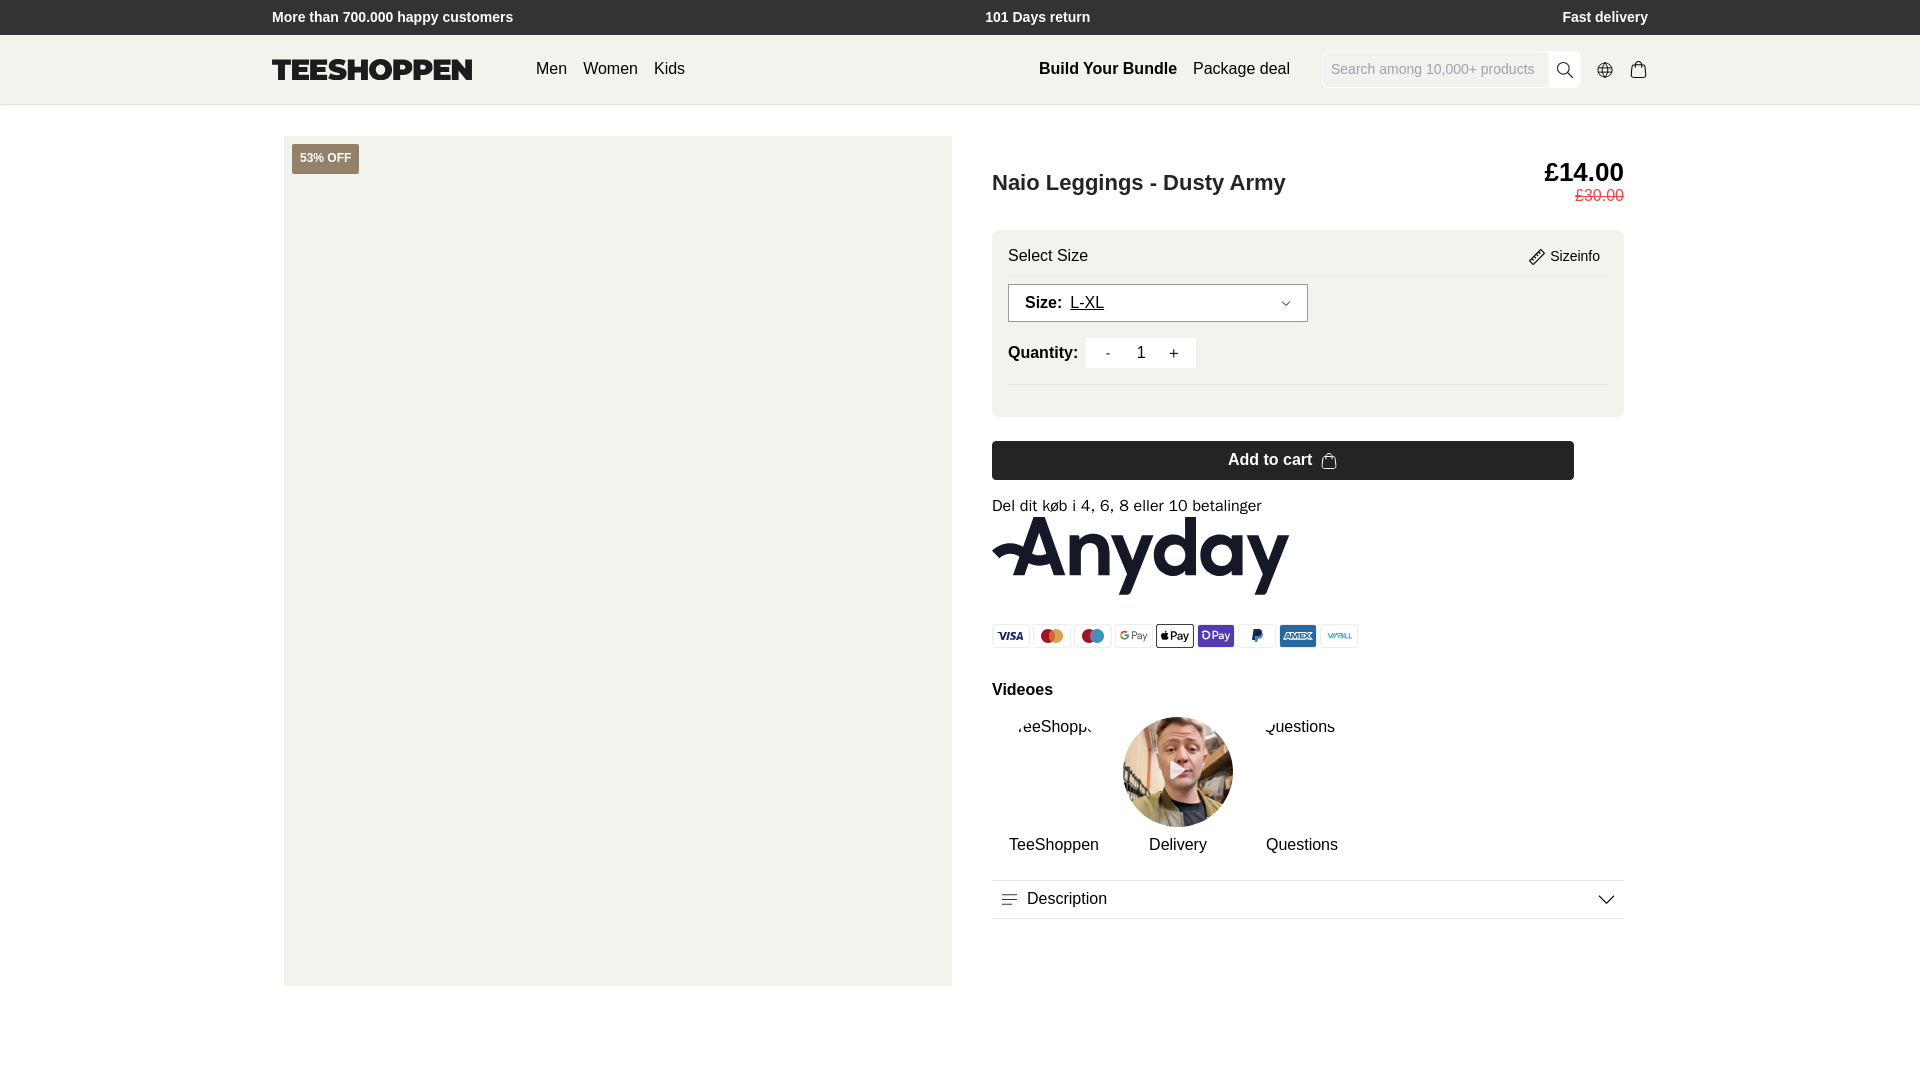  I want to click on Kids, so click(670, 68).